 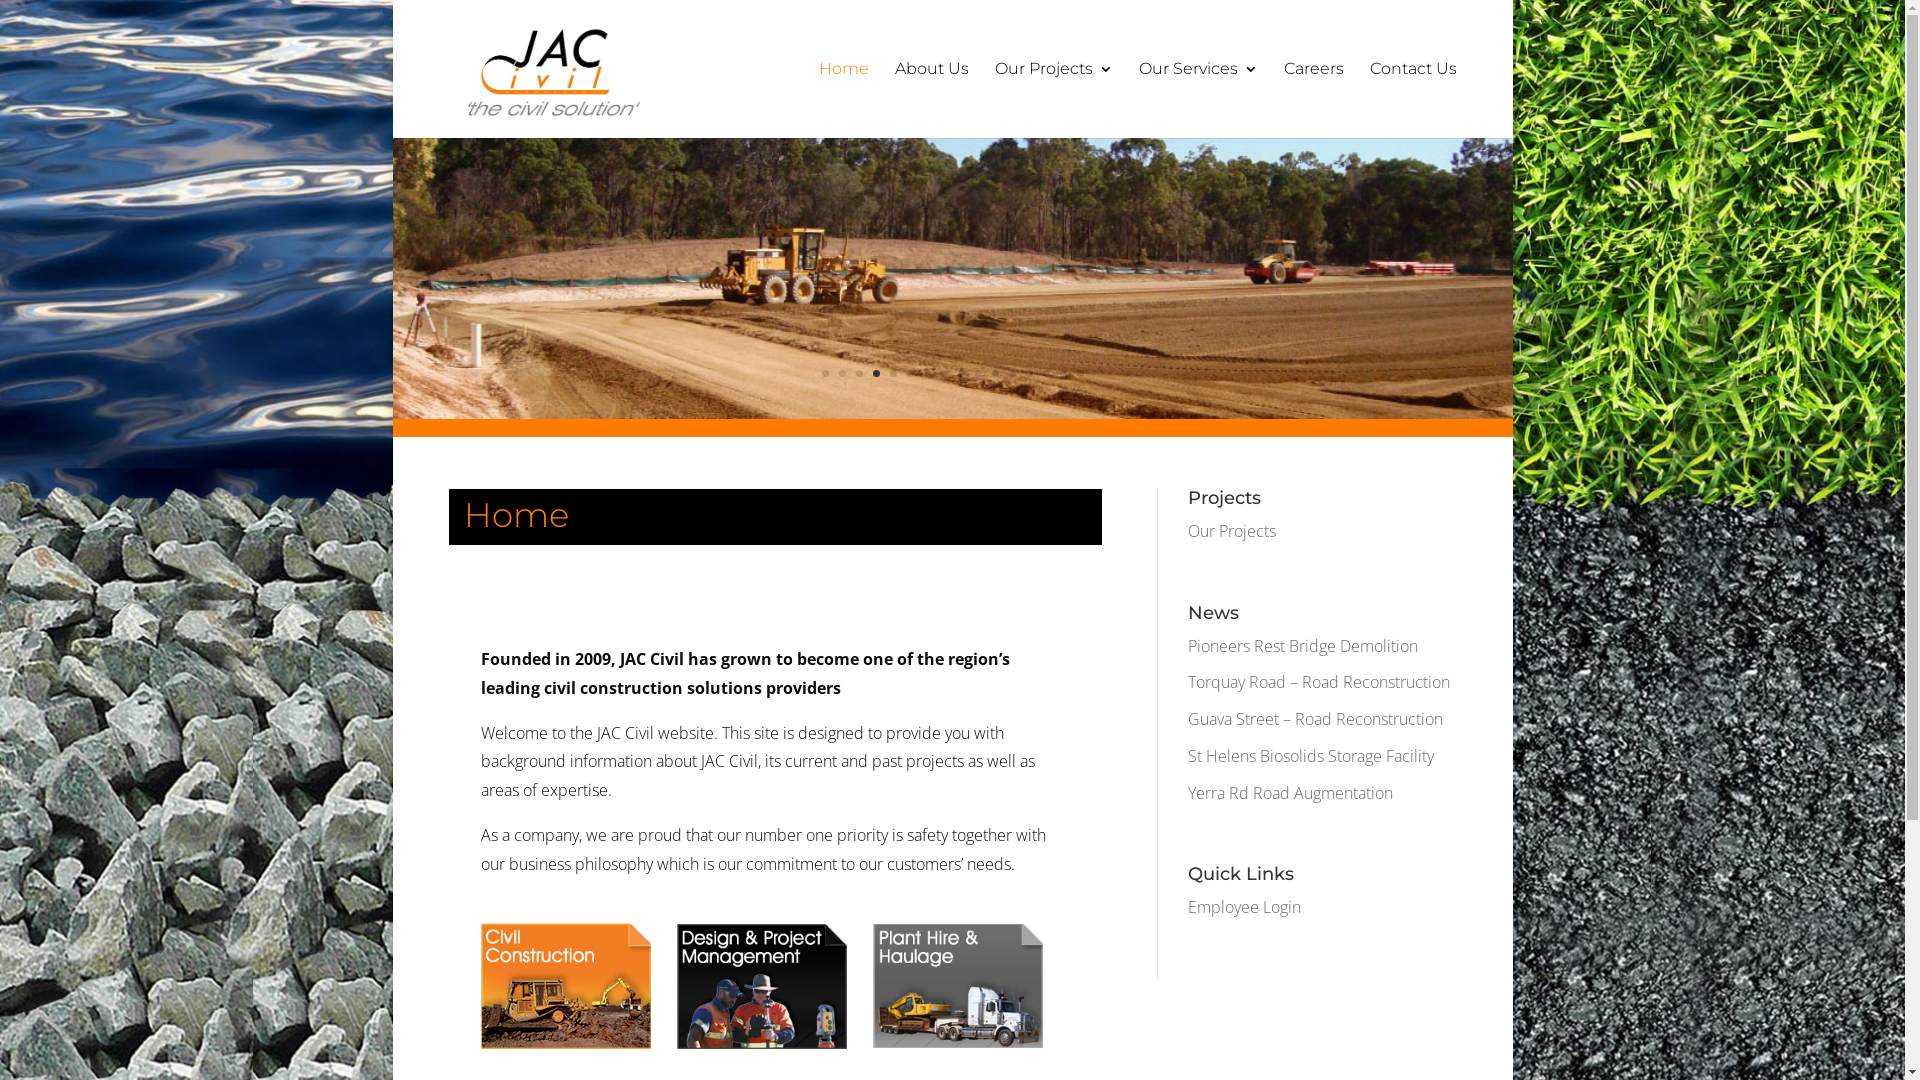 I want to click on 15, so click(x=1064, y=374).